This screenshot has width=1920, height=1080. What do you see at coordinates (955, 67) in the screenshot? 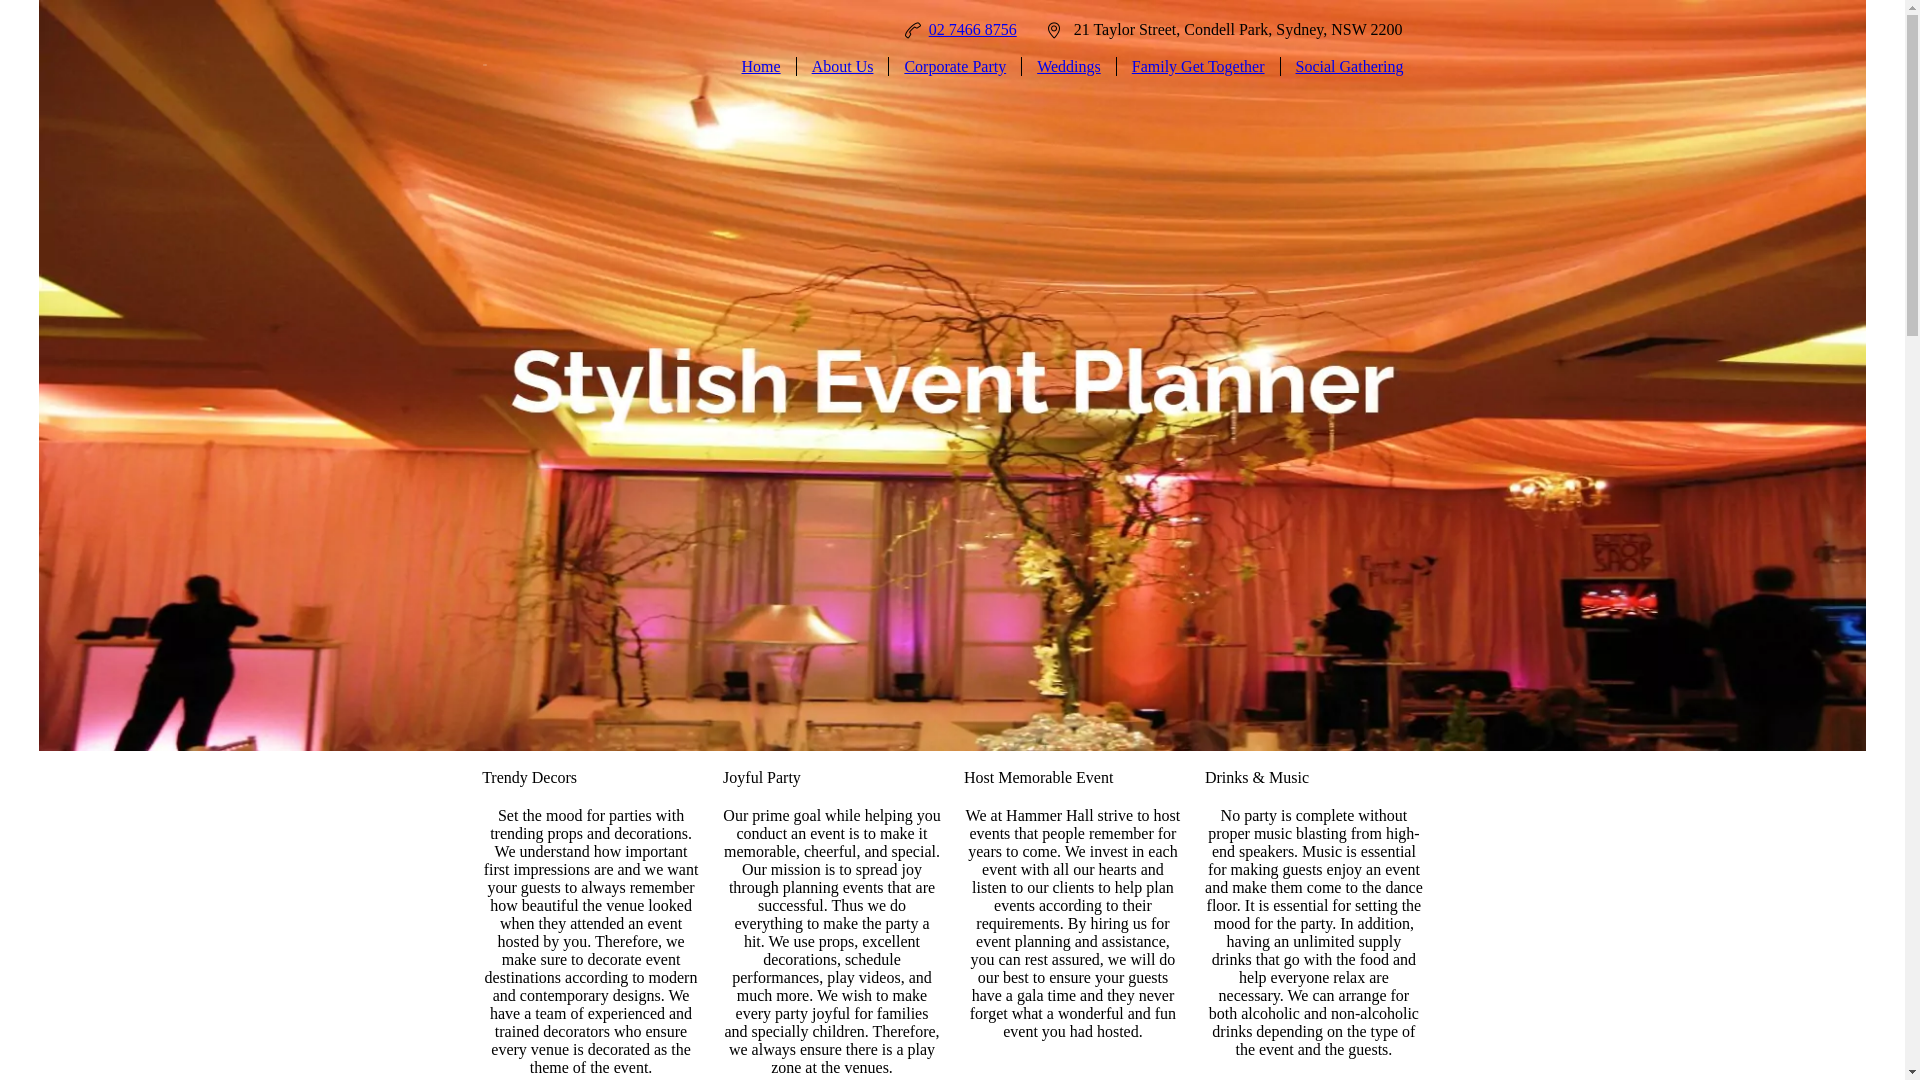
I see `Corporate Party` at bounding box center [955, 67].